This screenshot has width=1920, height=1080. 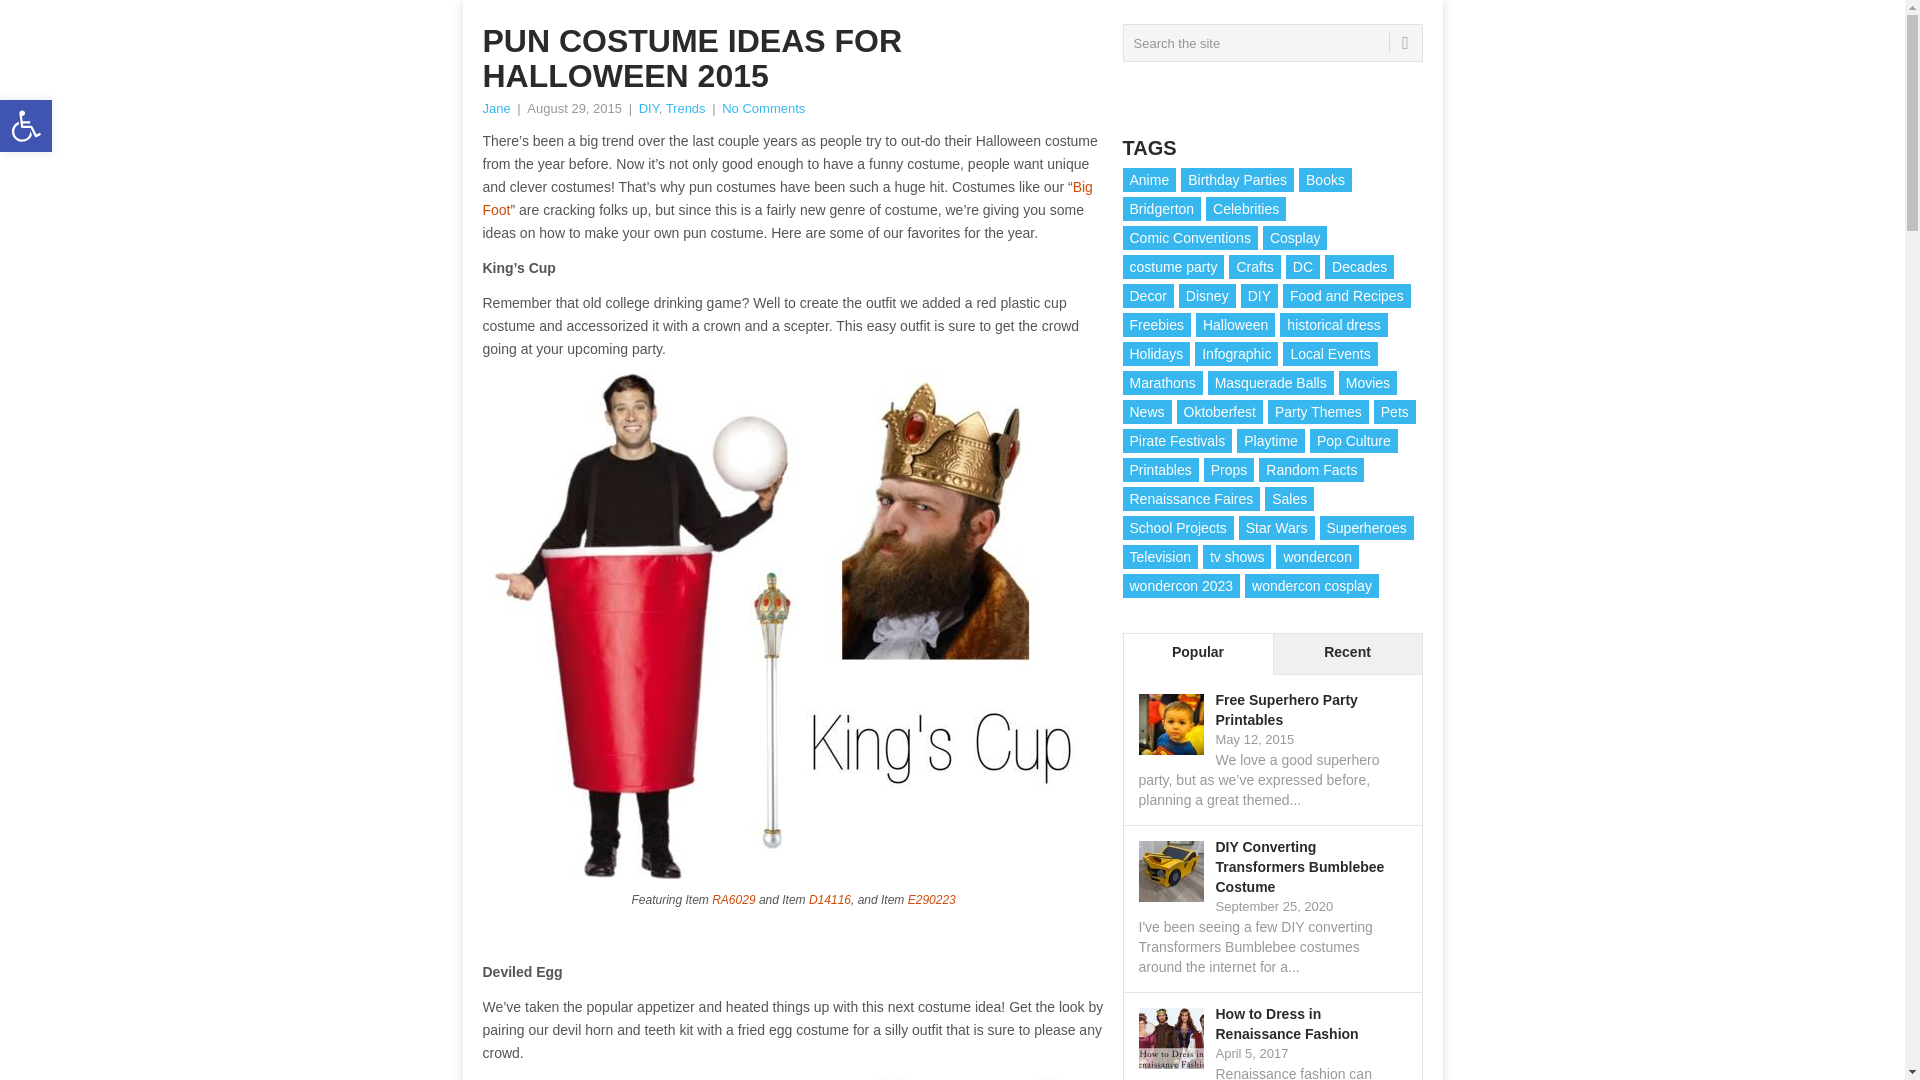 What do you see at coordinates (496, 108) in the screenshot?
I see `Posts by Jane` at bounding box center [496, 108].